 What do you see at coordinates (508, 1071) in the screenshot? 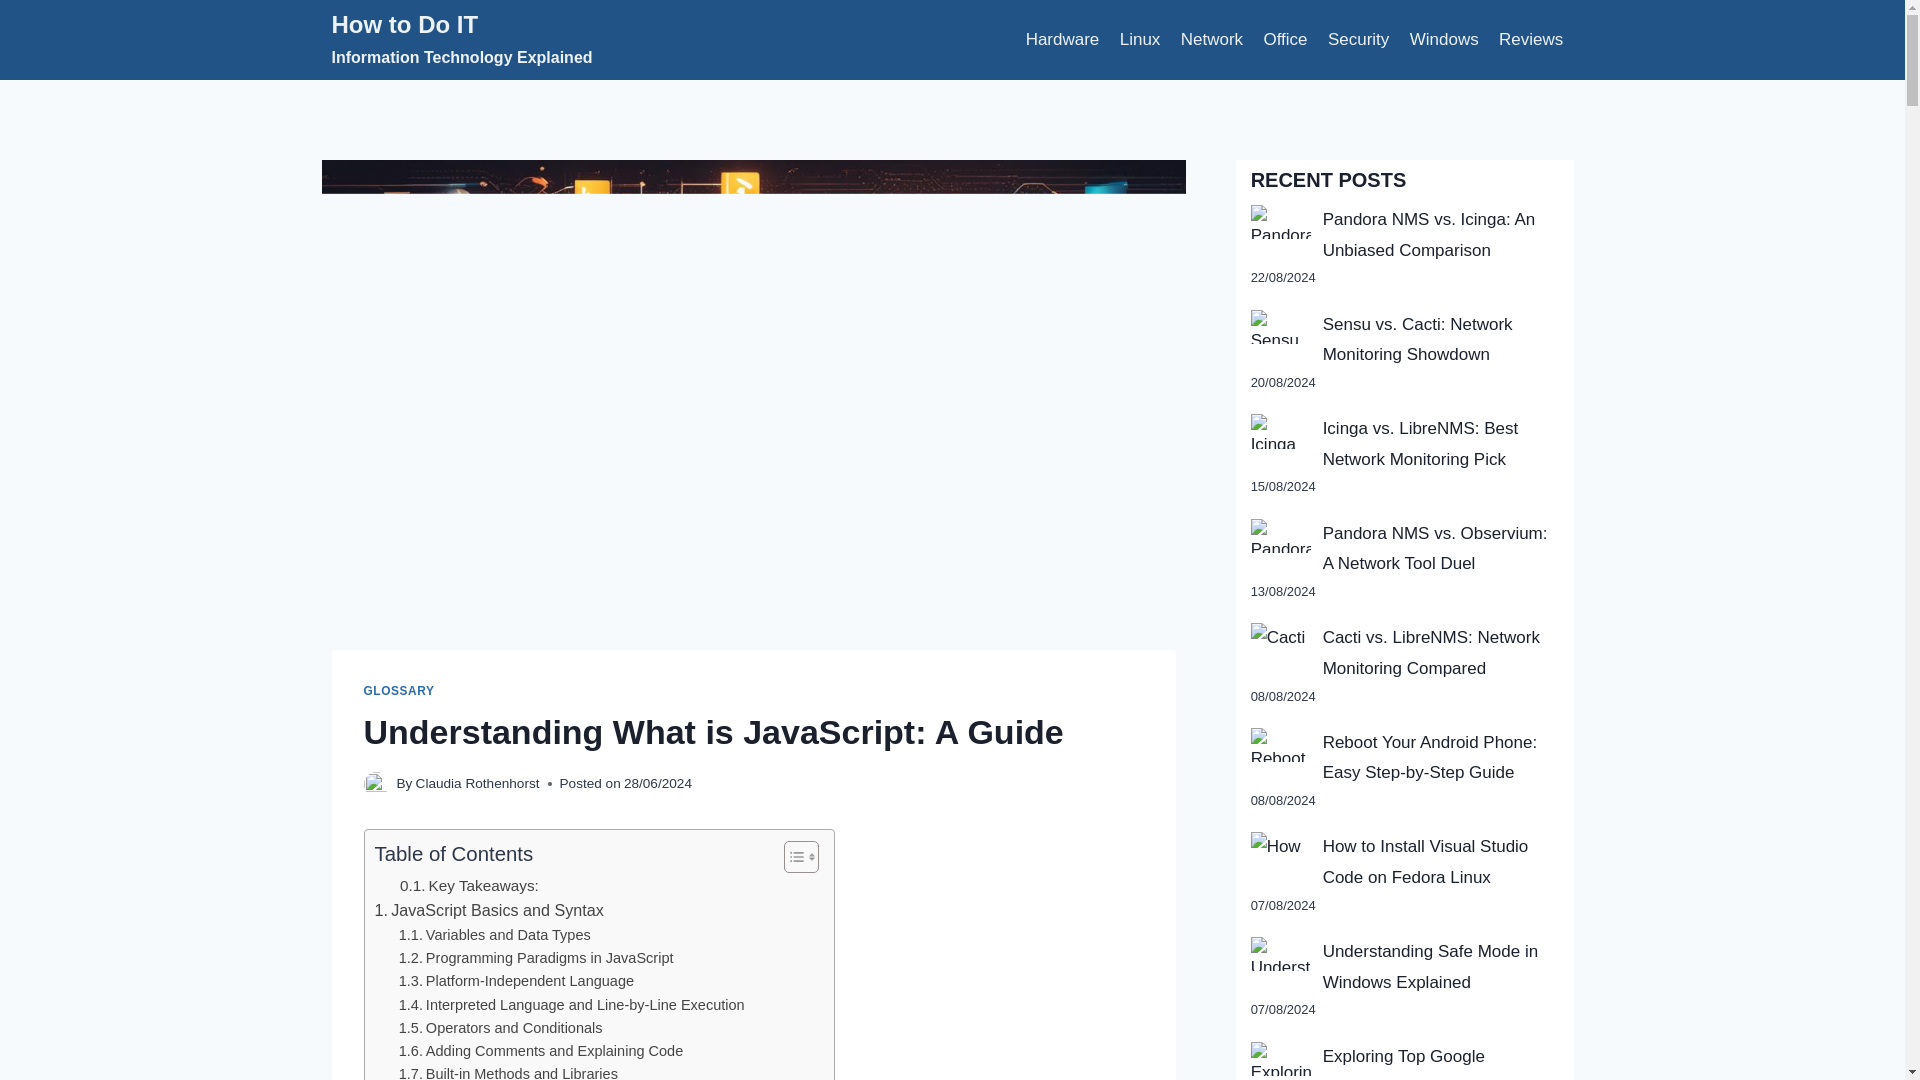
I see `Built-in Methods and Libraries` at bounding box center [508, 1071].